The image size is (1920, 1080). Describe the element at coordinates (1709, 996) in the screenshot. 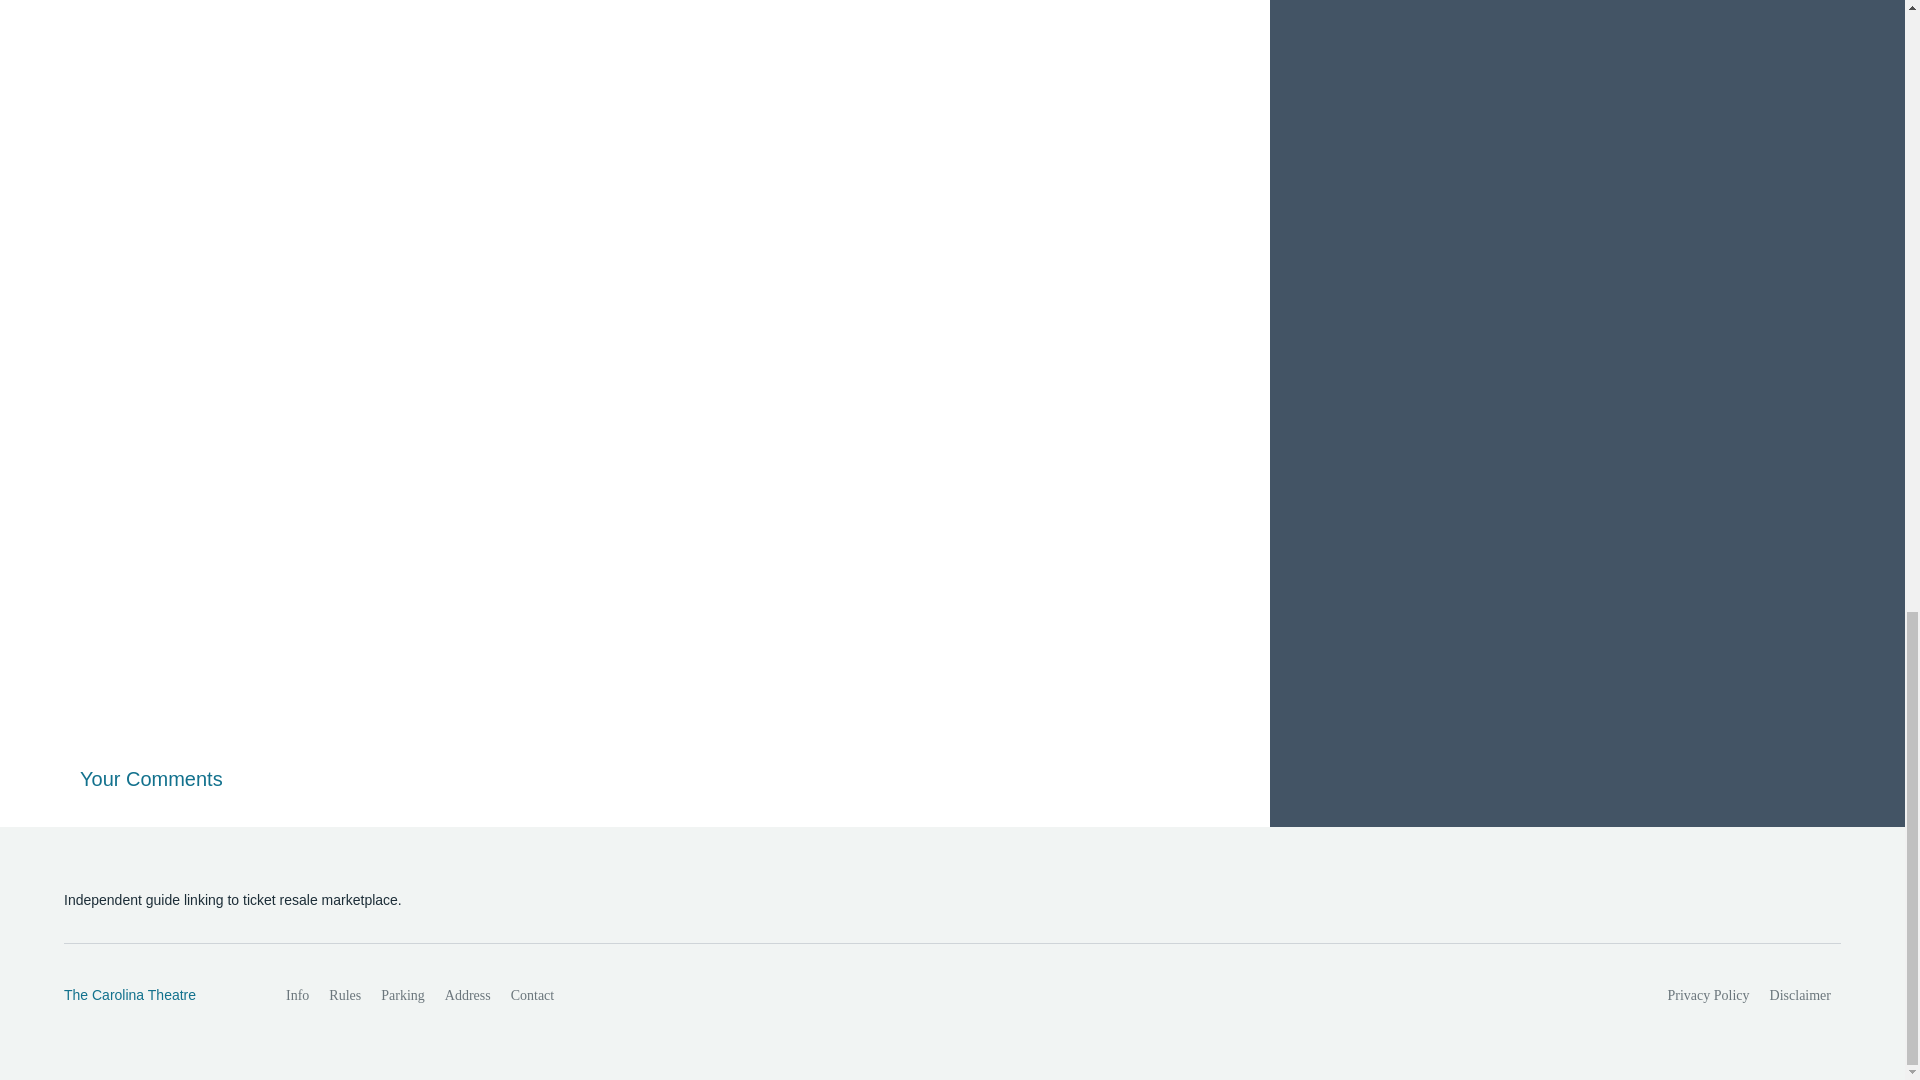

I see `Privacy Policy` at that location.